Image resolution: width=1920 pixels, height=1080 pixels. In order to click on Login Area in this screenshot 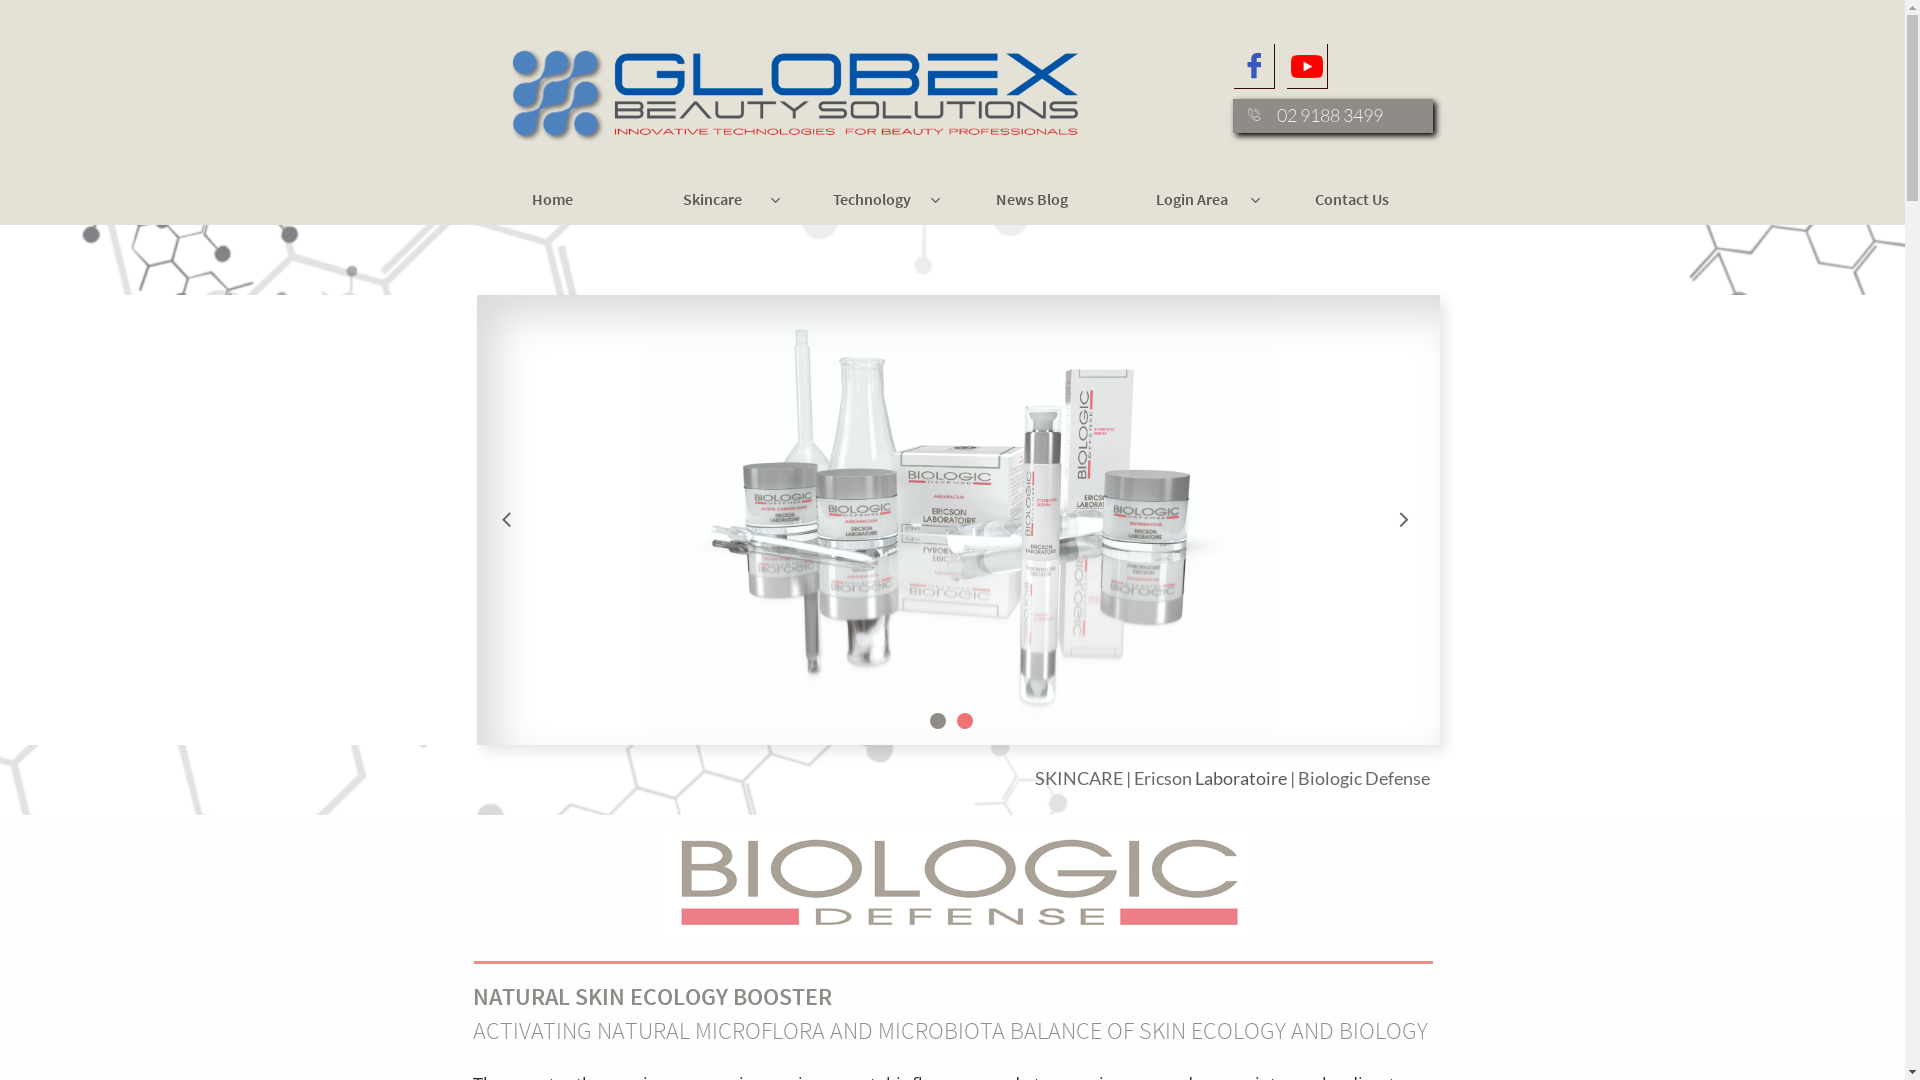, I will do `click(1192, 200)`.